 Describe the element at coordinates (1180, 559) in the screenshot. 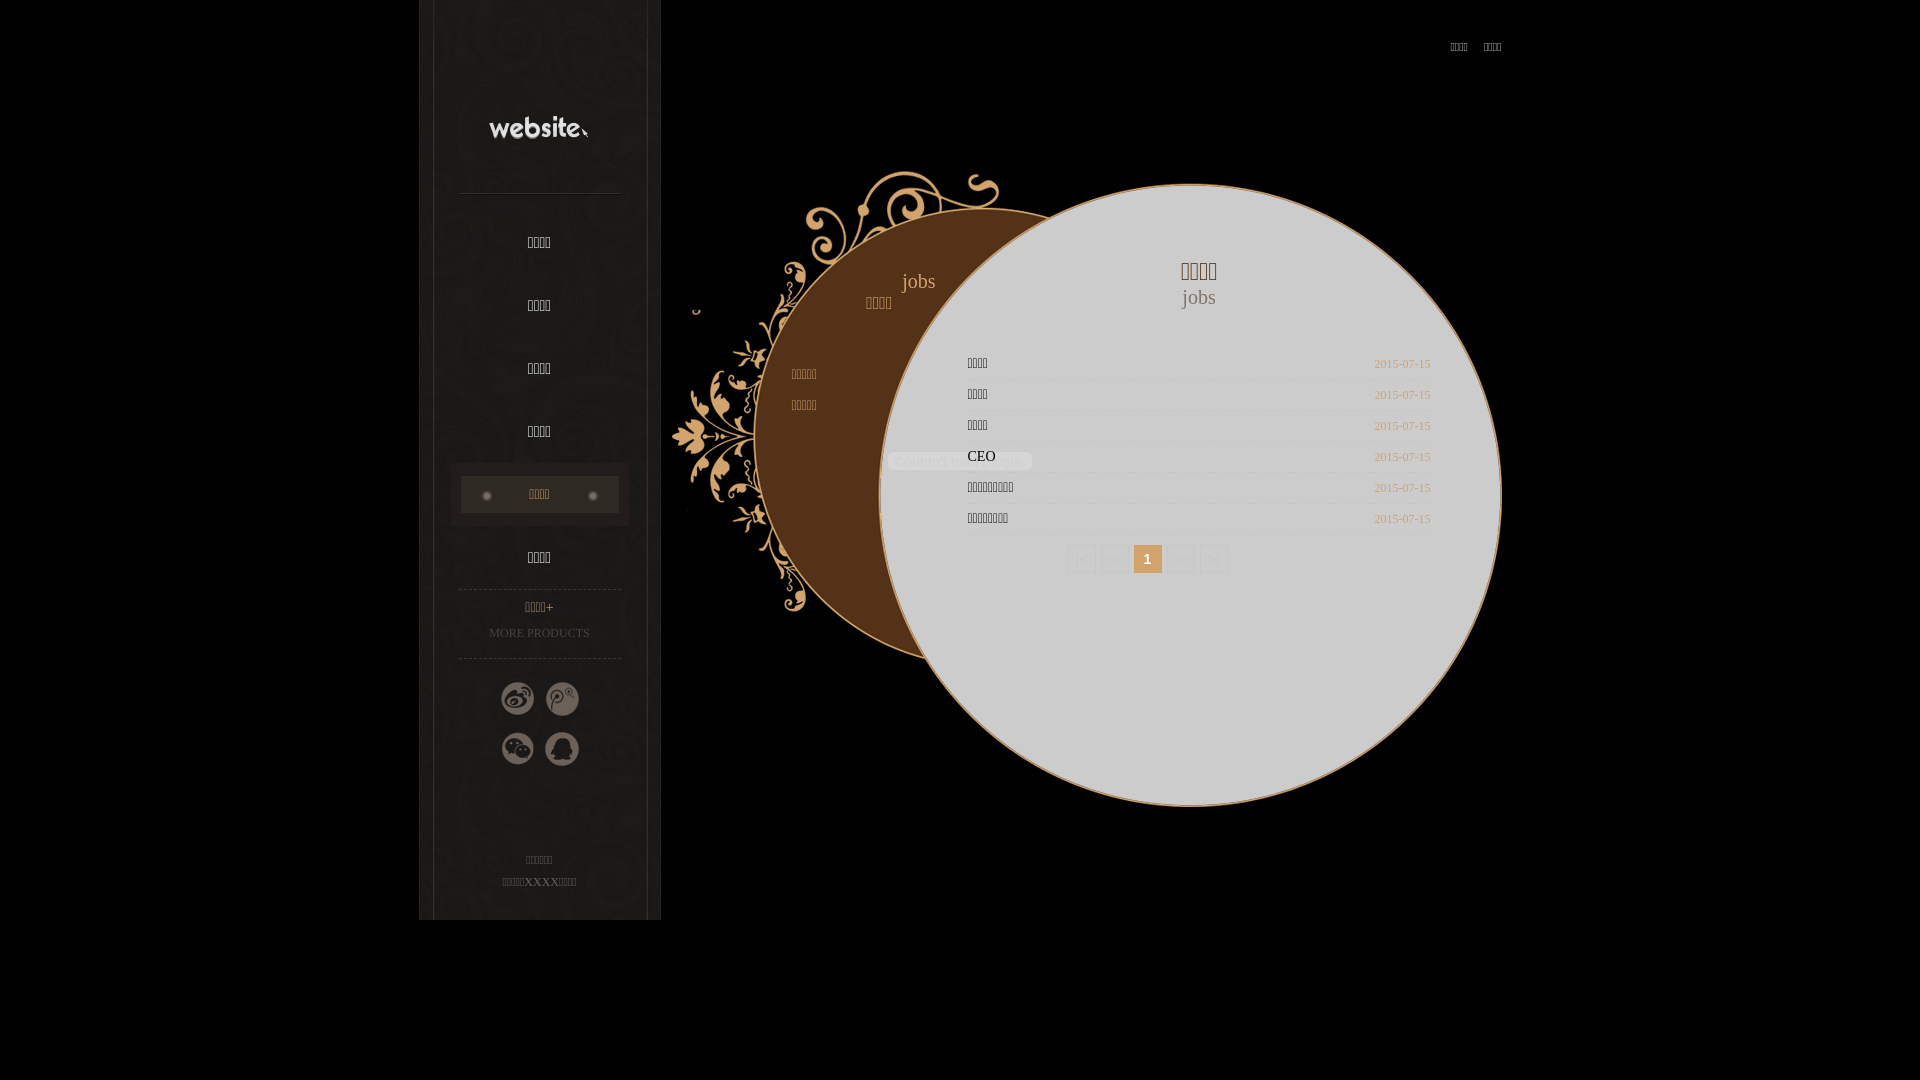

I see `>>` at that location.